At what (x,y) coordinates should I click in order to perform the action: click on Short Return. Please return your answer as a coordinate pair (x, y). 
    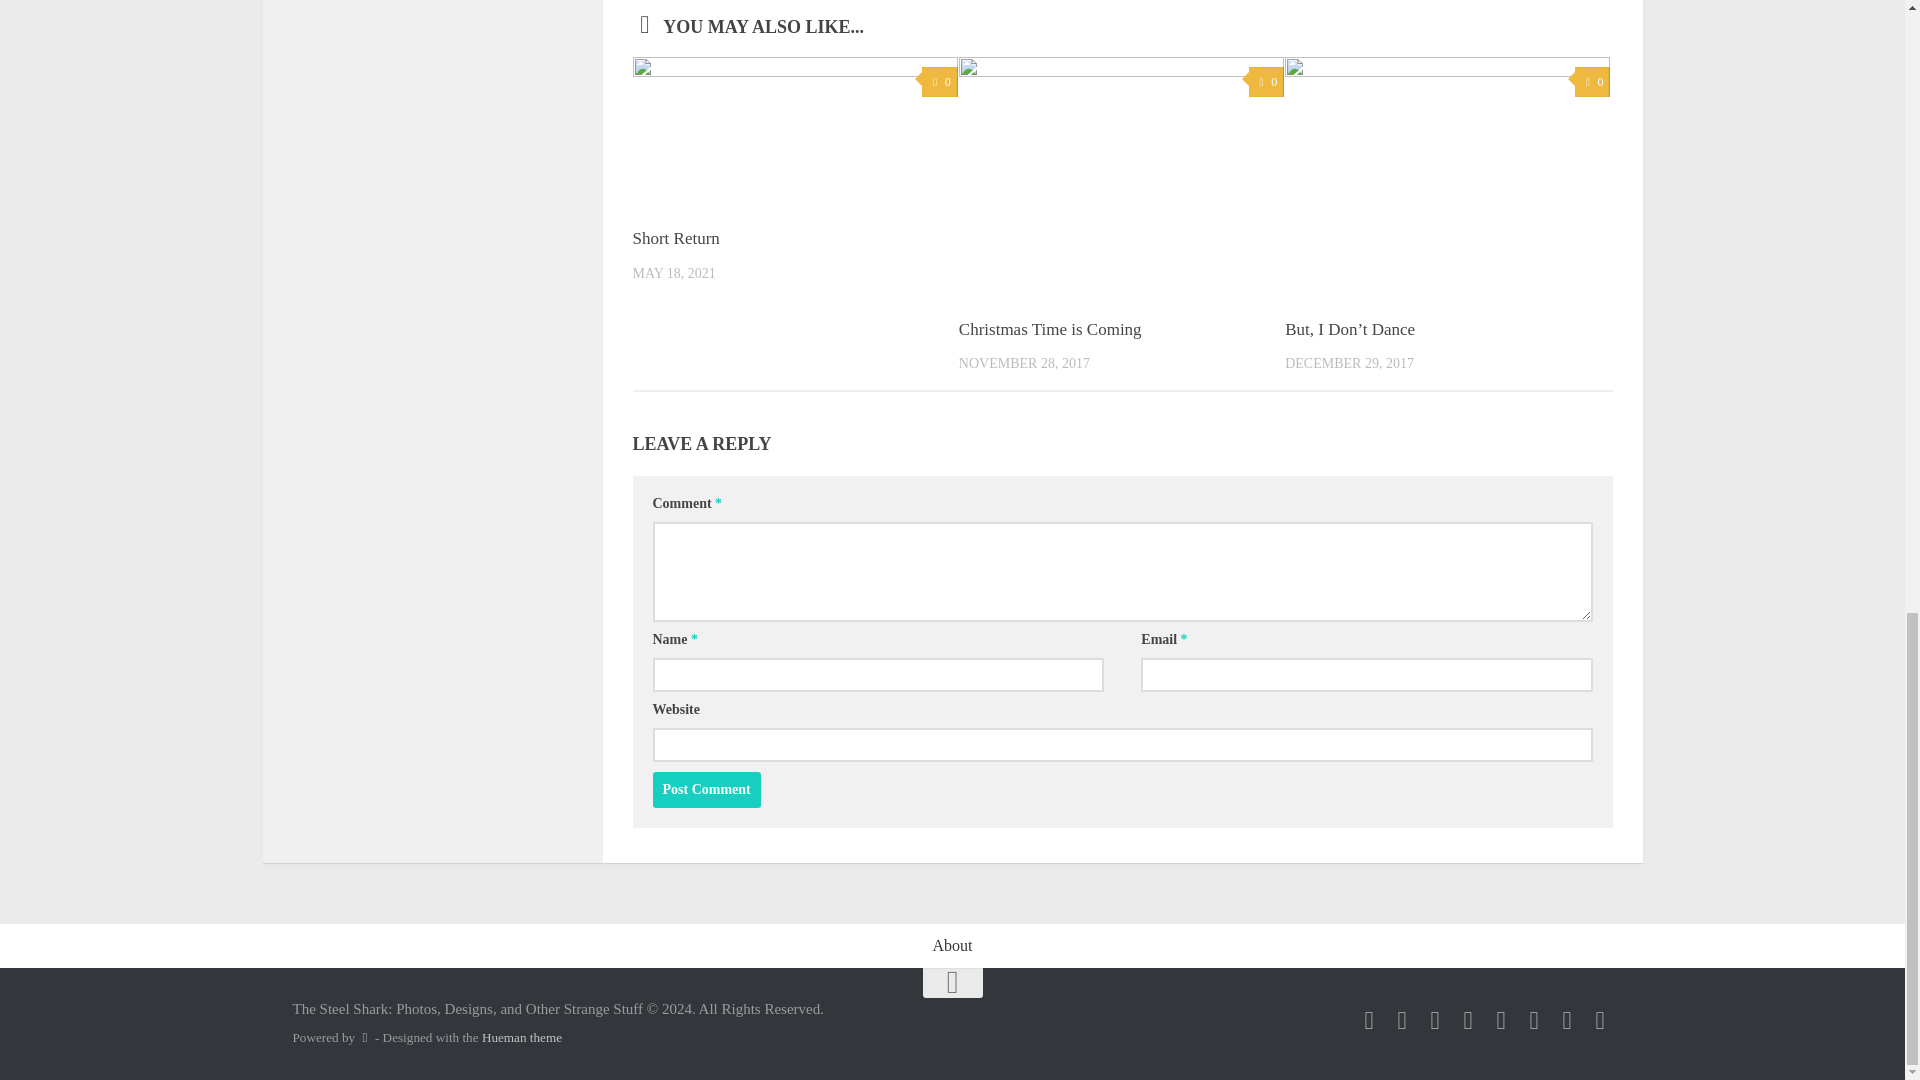
    Looking at the image, I should click on (674, 238).